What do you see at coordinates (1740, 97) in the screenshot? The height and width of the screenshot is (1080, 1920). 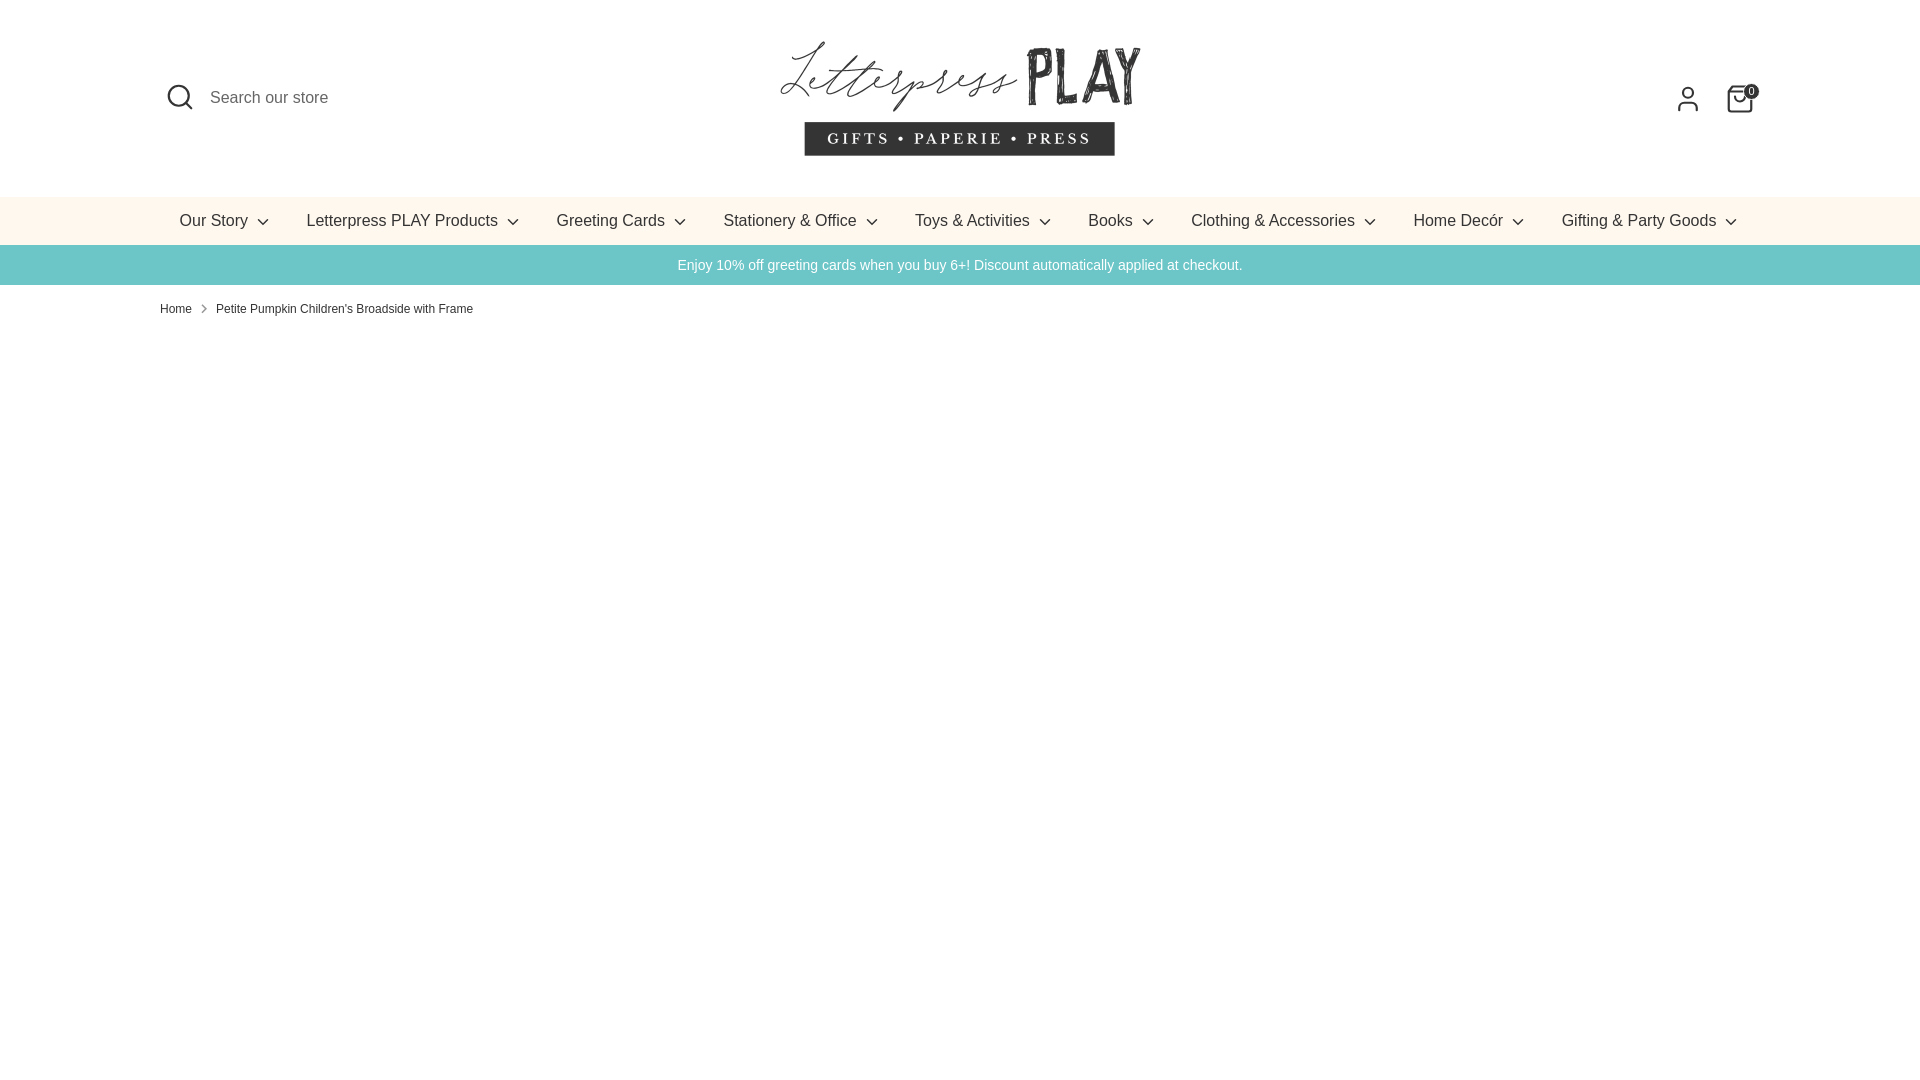 I see `0` at bounding box center [1740, 97].